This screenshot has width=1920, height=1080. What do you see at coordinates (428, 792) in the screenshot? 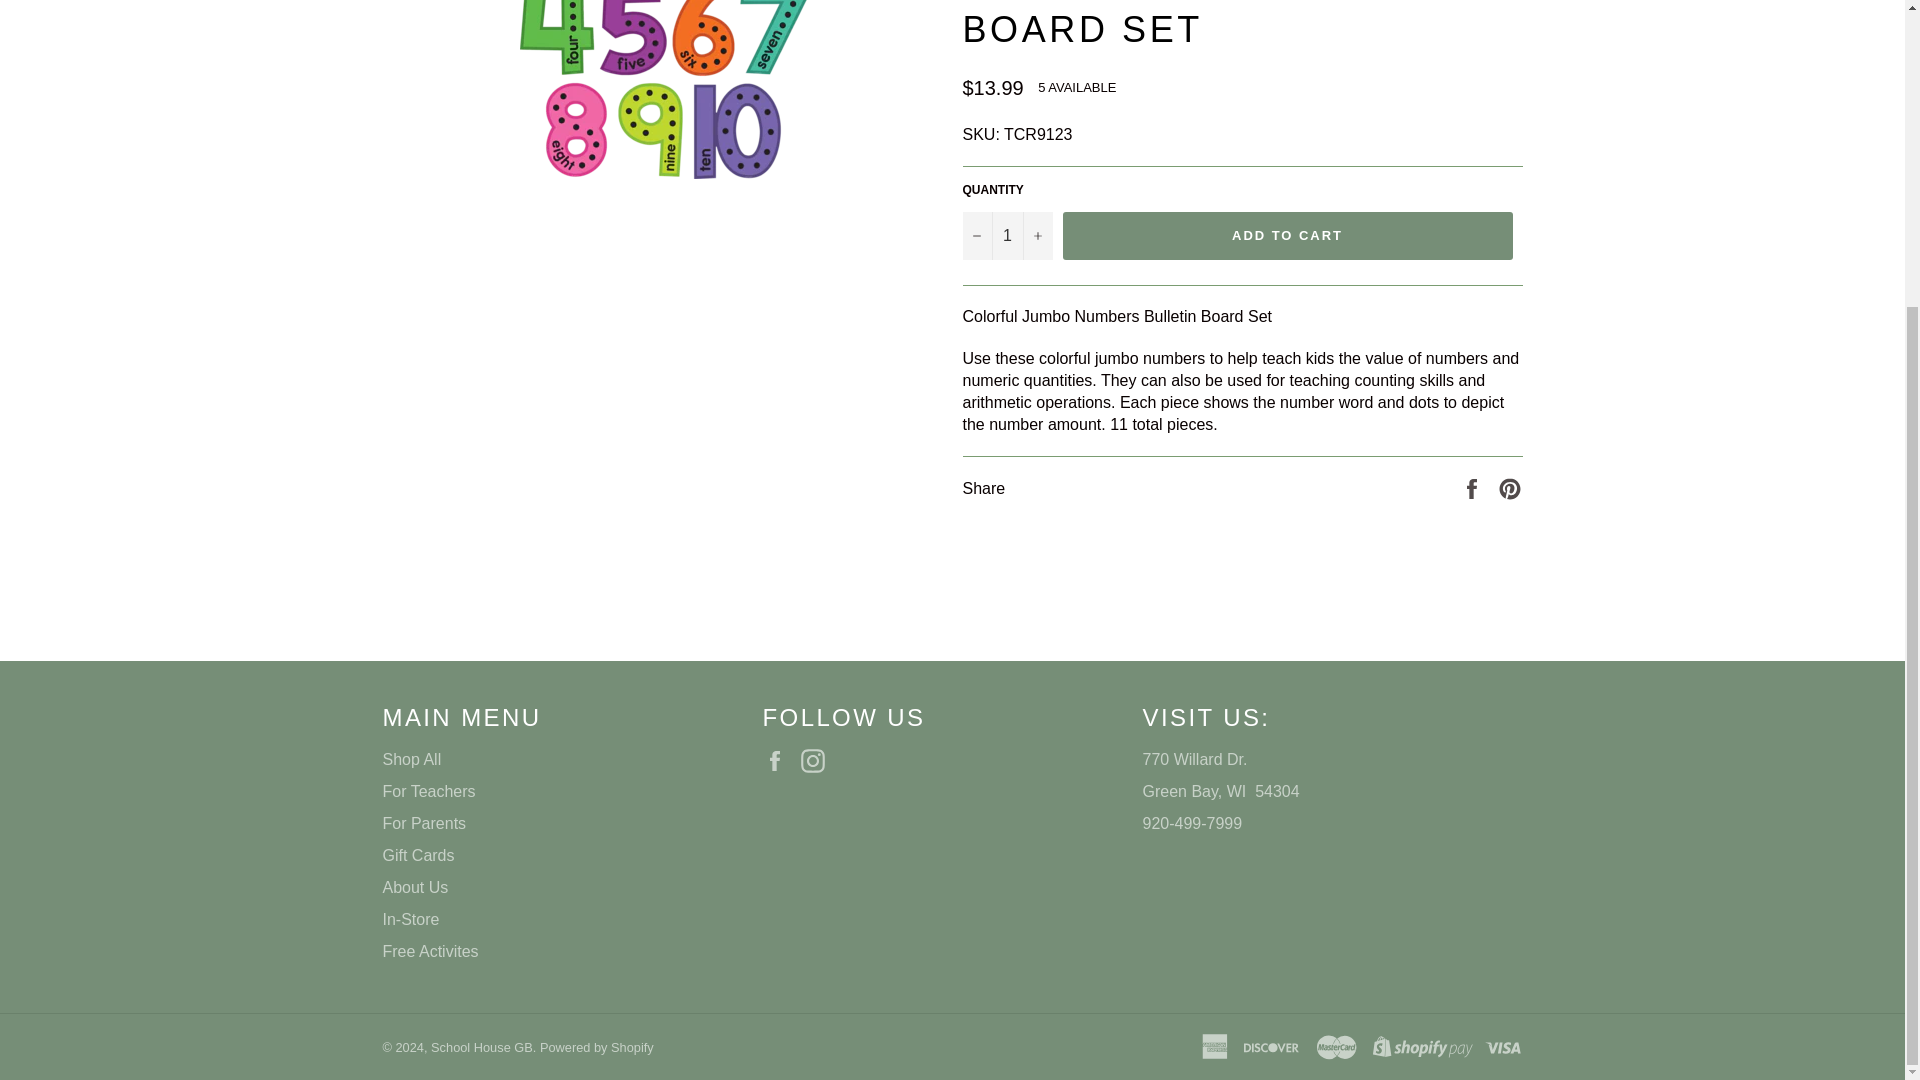
I see `For Teachers` at bounding box center [428, 792].